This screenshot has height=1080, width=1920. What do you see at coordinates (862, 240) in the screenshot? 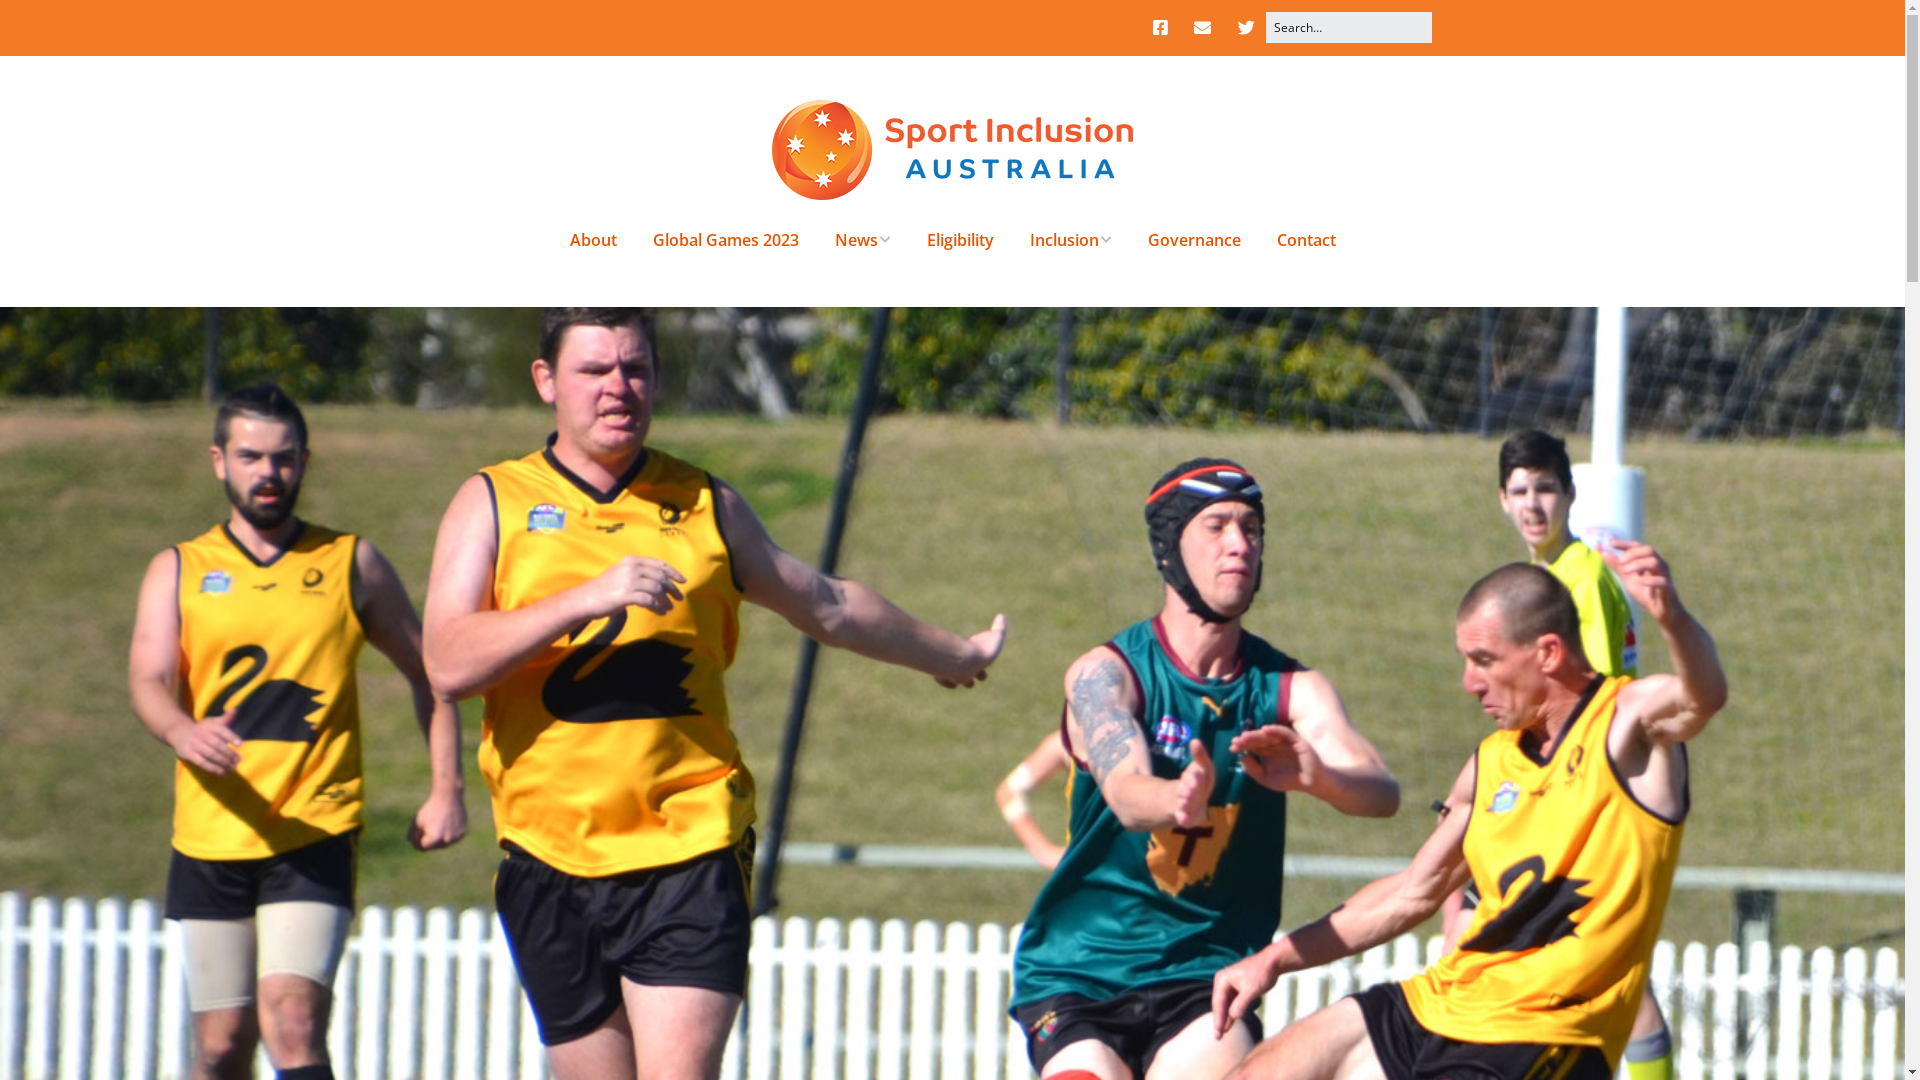
I see `News` at bounding box center [862, 240].